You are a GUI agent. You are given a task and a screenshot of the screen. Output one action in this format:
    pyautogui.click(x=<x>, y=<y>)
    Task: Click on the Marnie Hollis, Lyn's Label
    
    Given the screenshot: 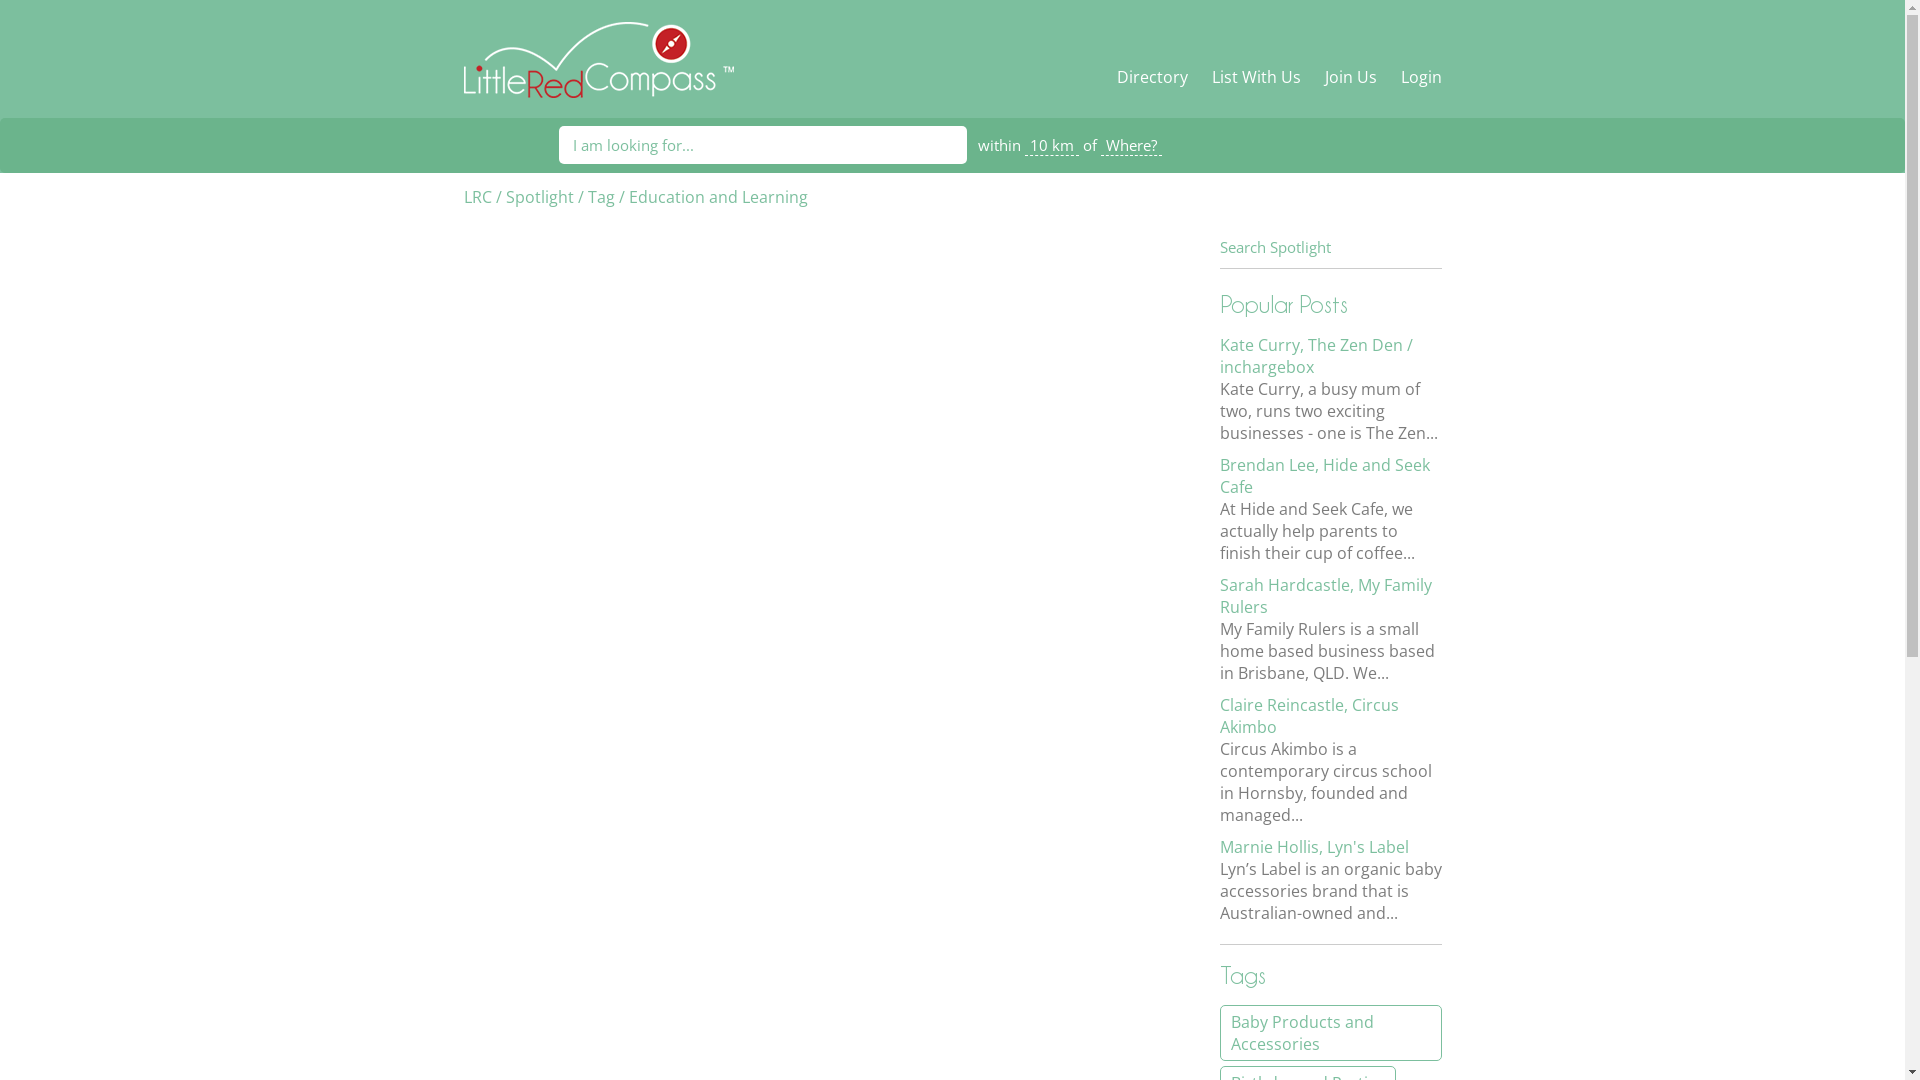 What is the action you would take?
    pyautogui.click(x=1314, y=847)
    